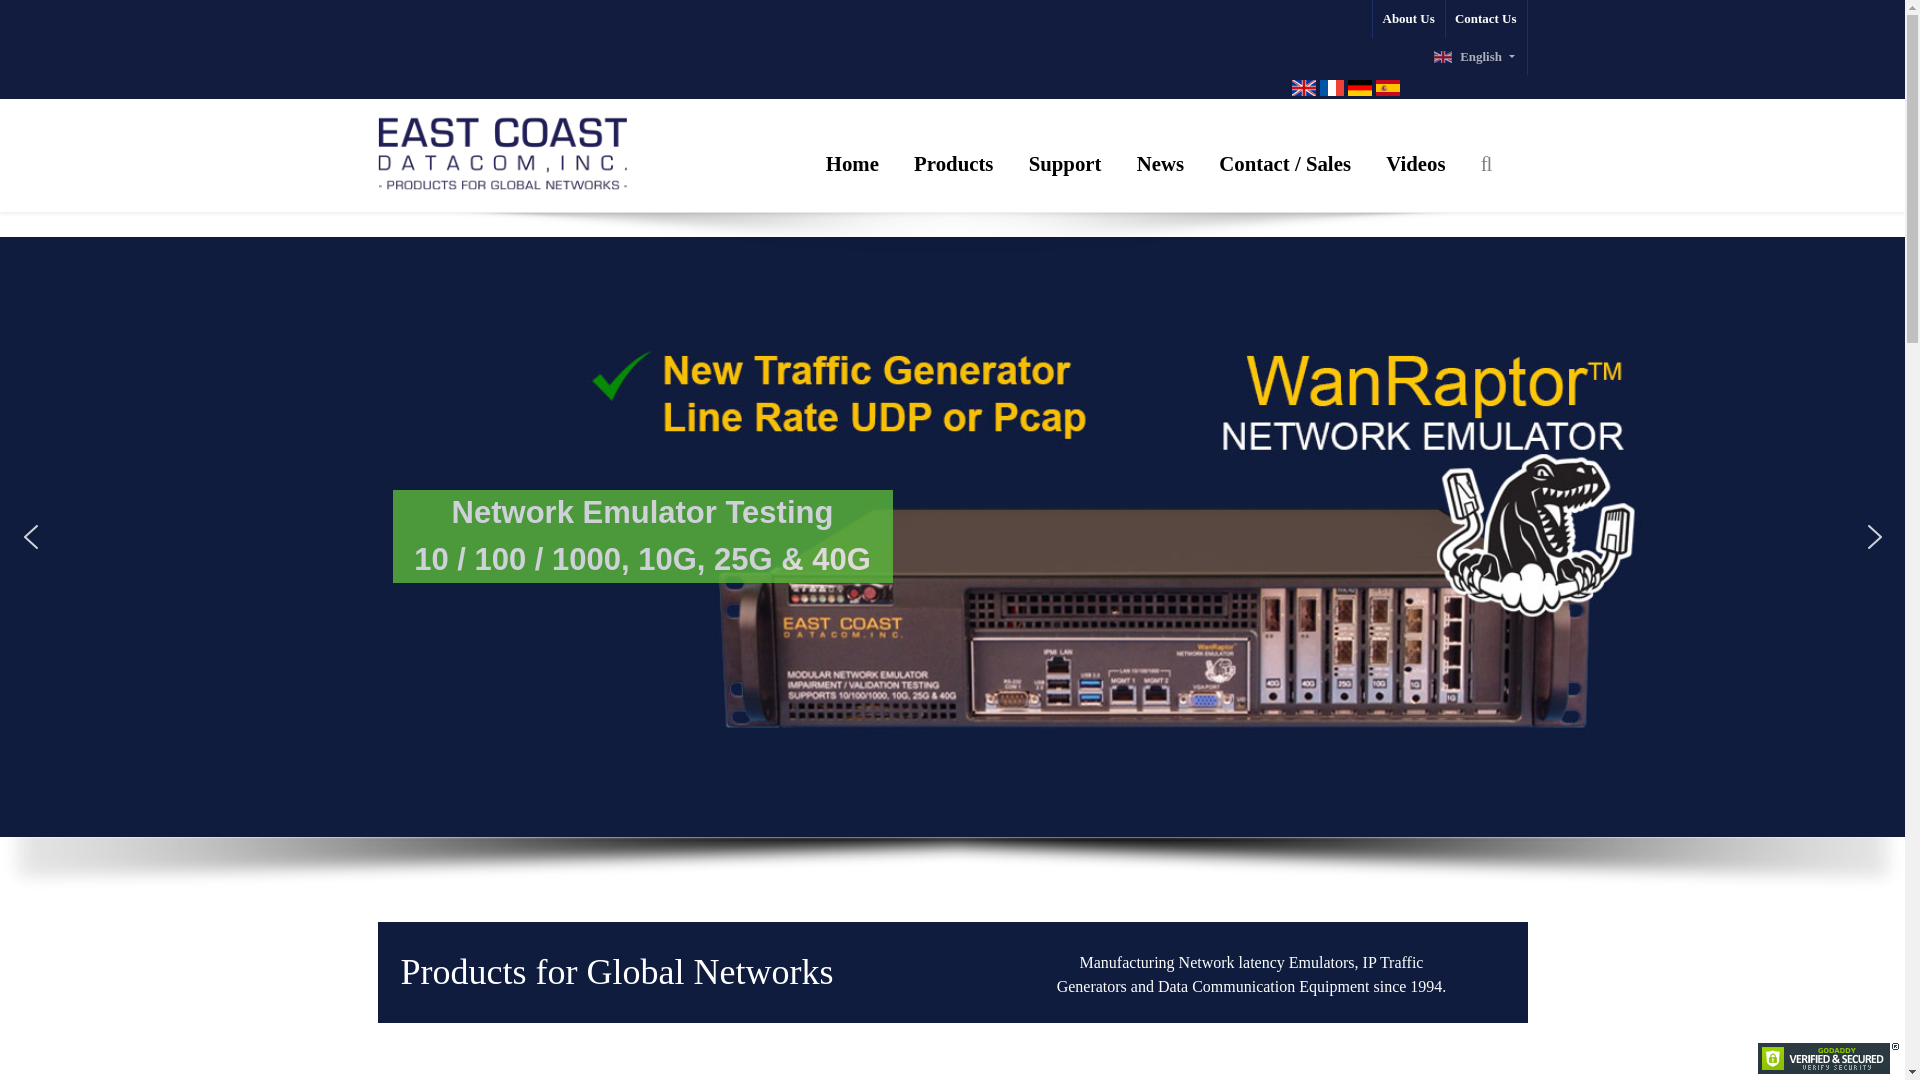  I want to click on Pinterest, so click(1508, 1001).